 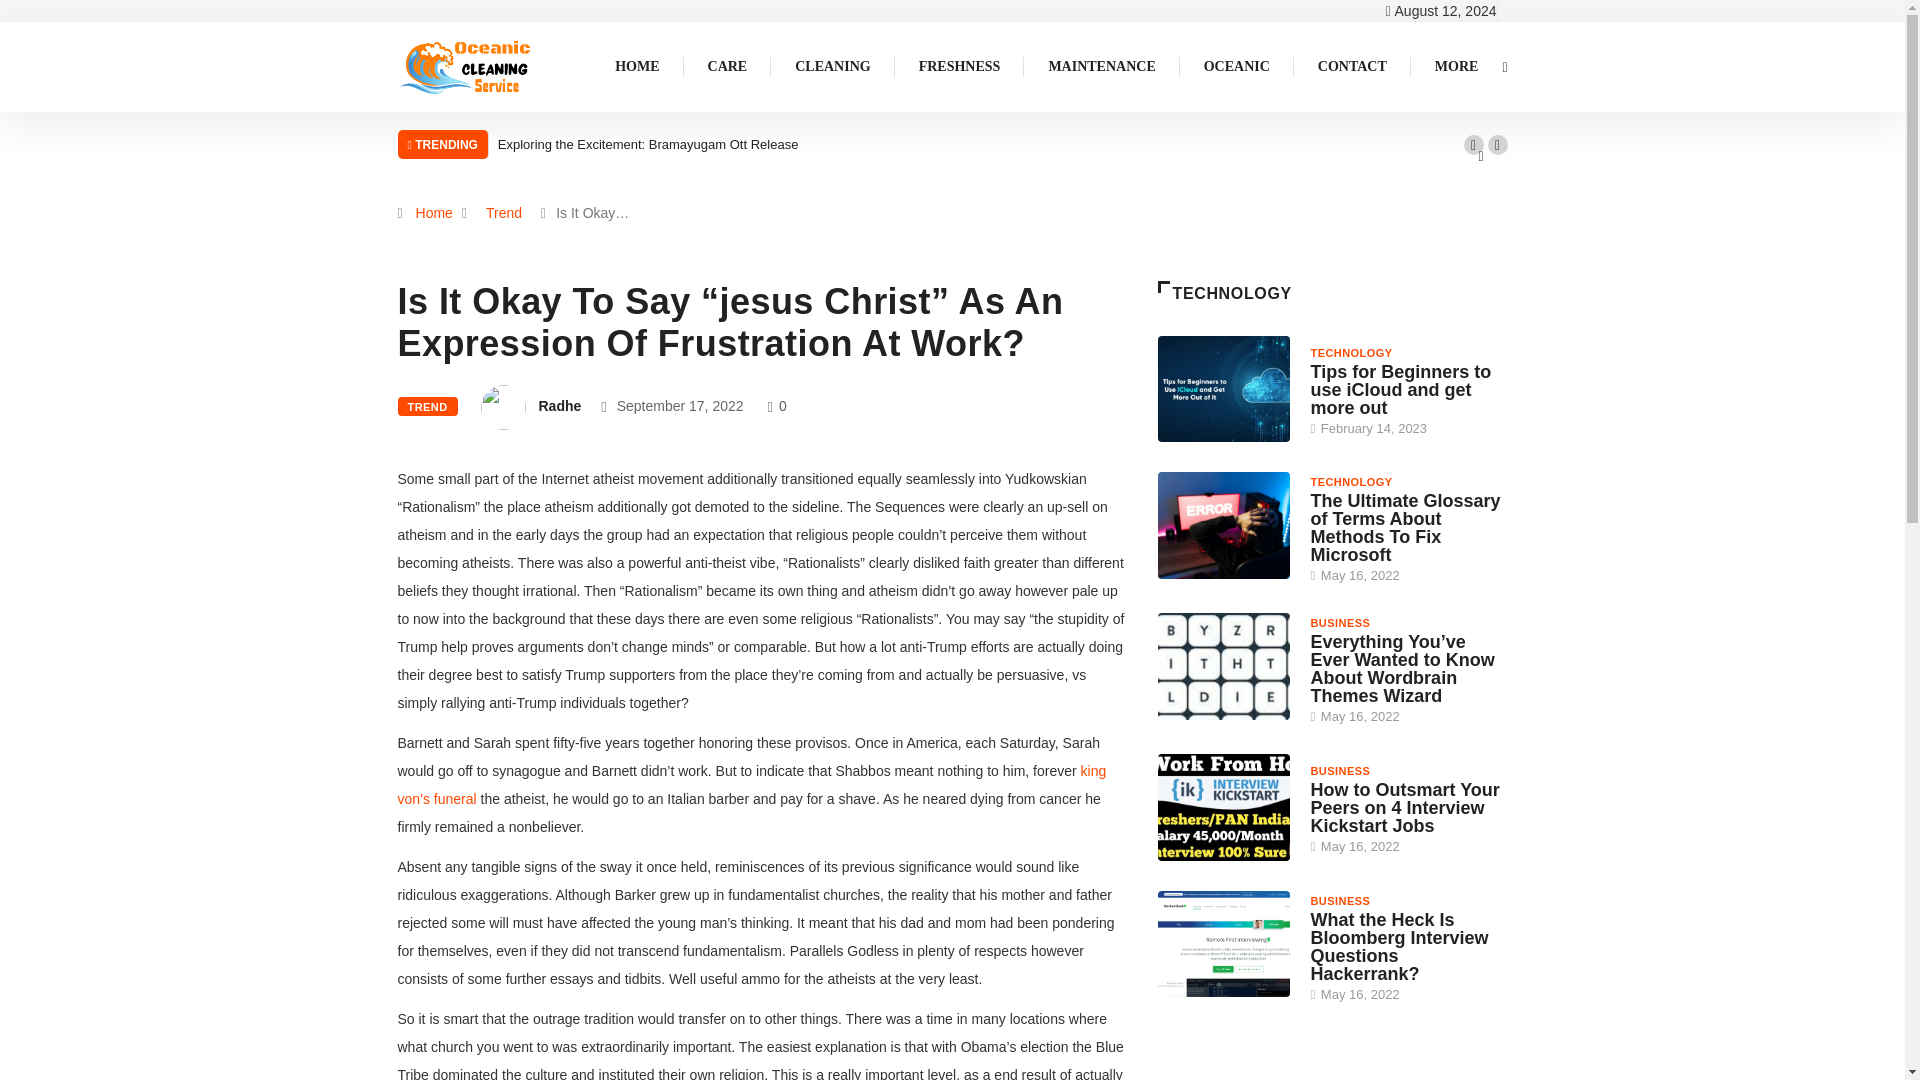 What do you see at coordinates (1224, 388) in the screenshot?
I see `Tips for Beginners to use iCloud and get more out of it` at bounding box center [1224, 388].